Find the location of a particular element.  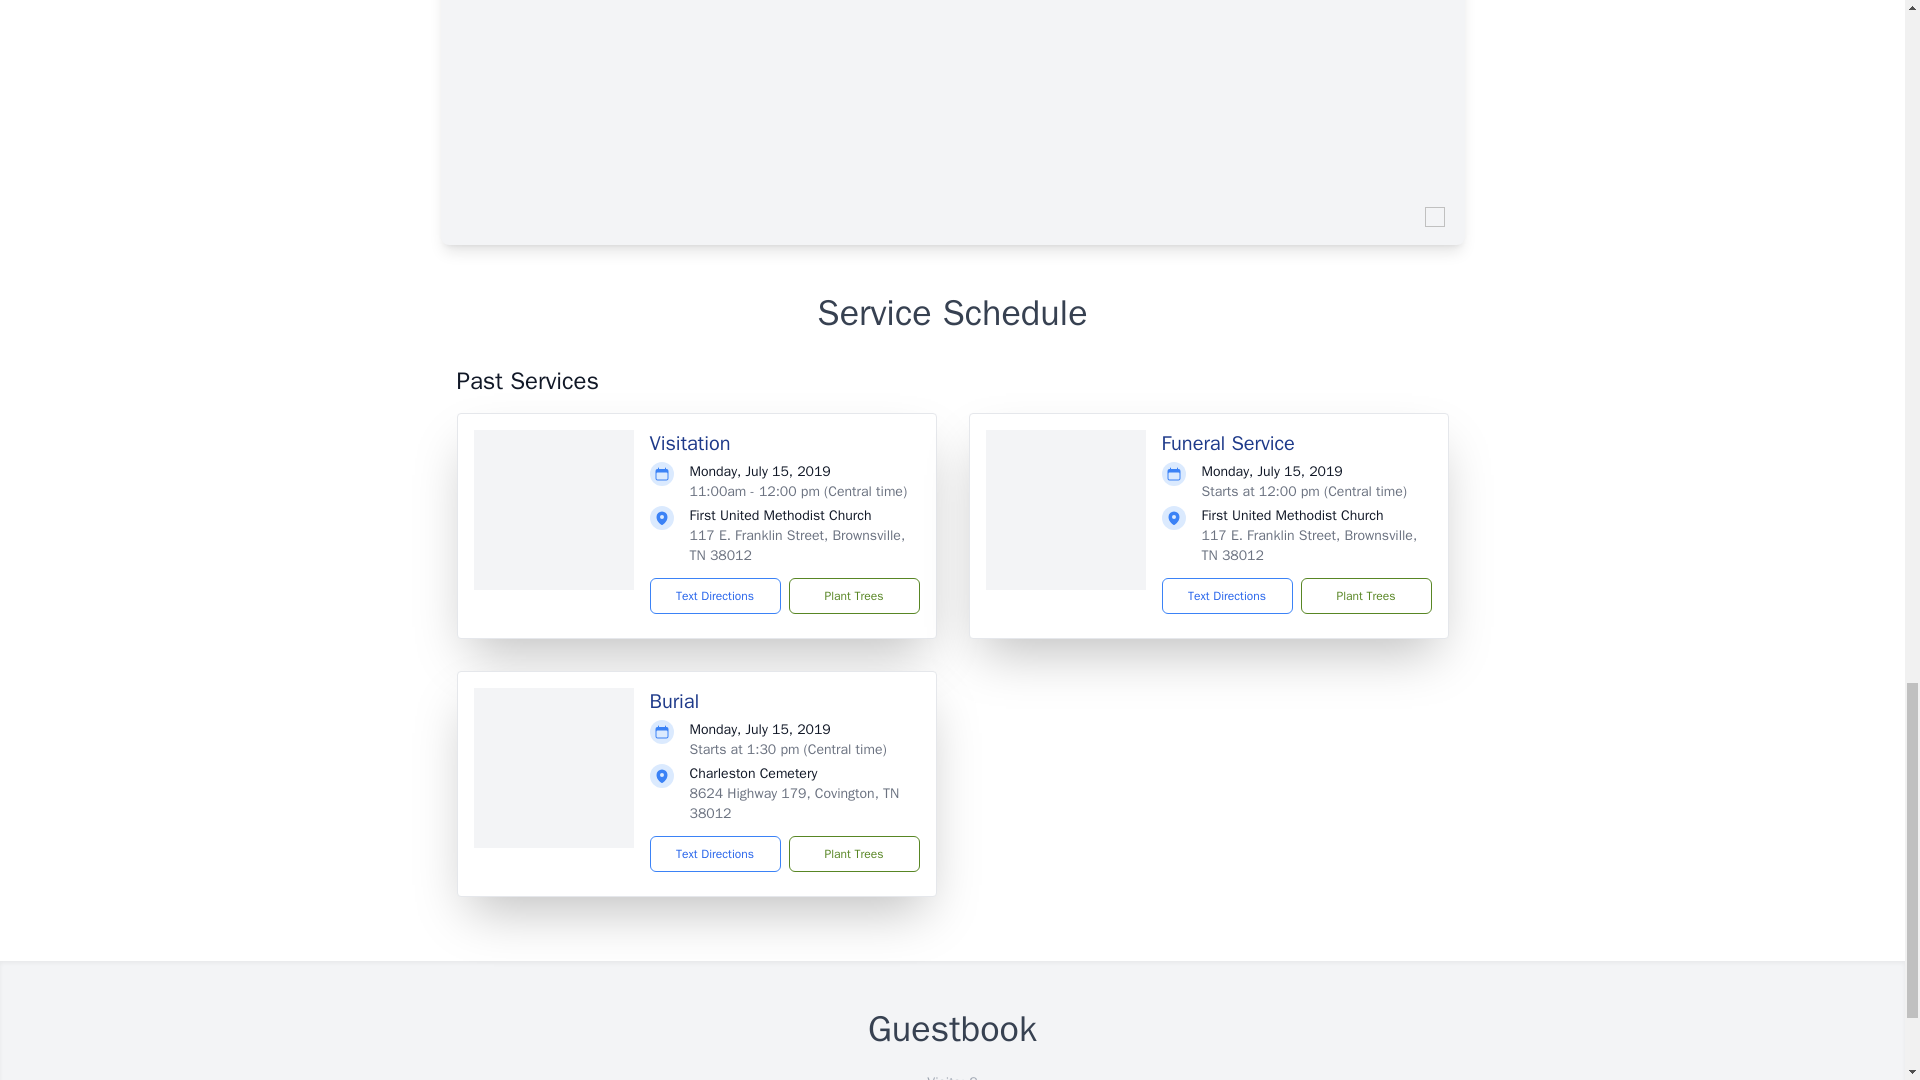

Text Directions is located at coordinates (716, 596).